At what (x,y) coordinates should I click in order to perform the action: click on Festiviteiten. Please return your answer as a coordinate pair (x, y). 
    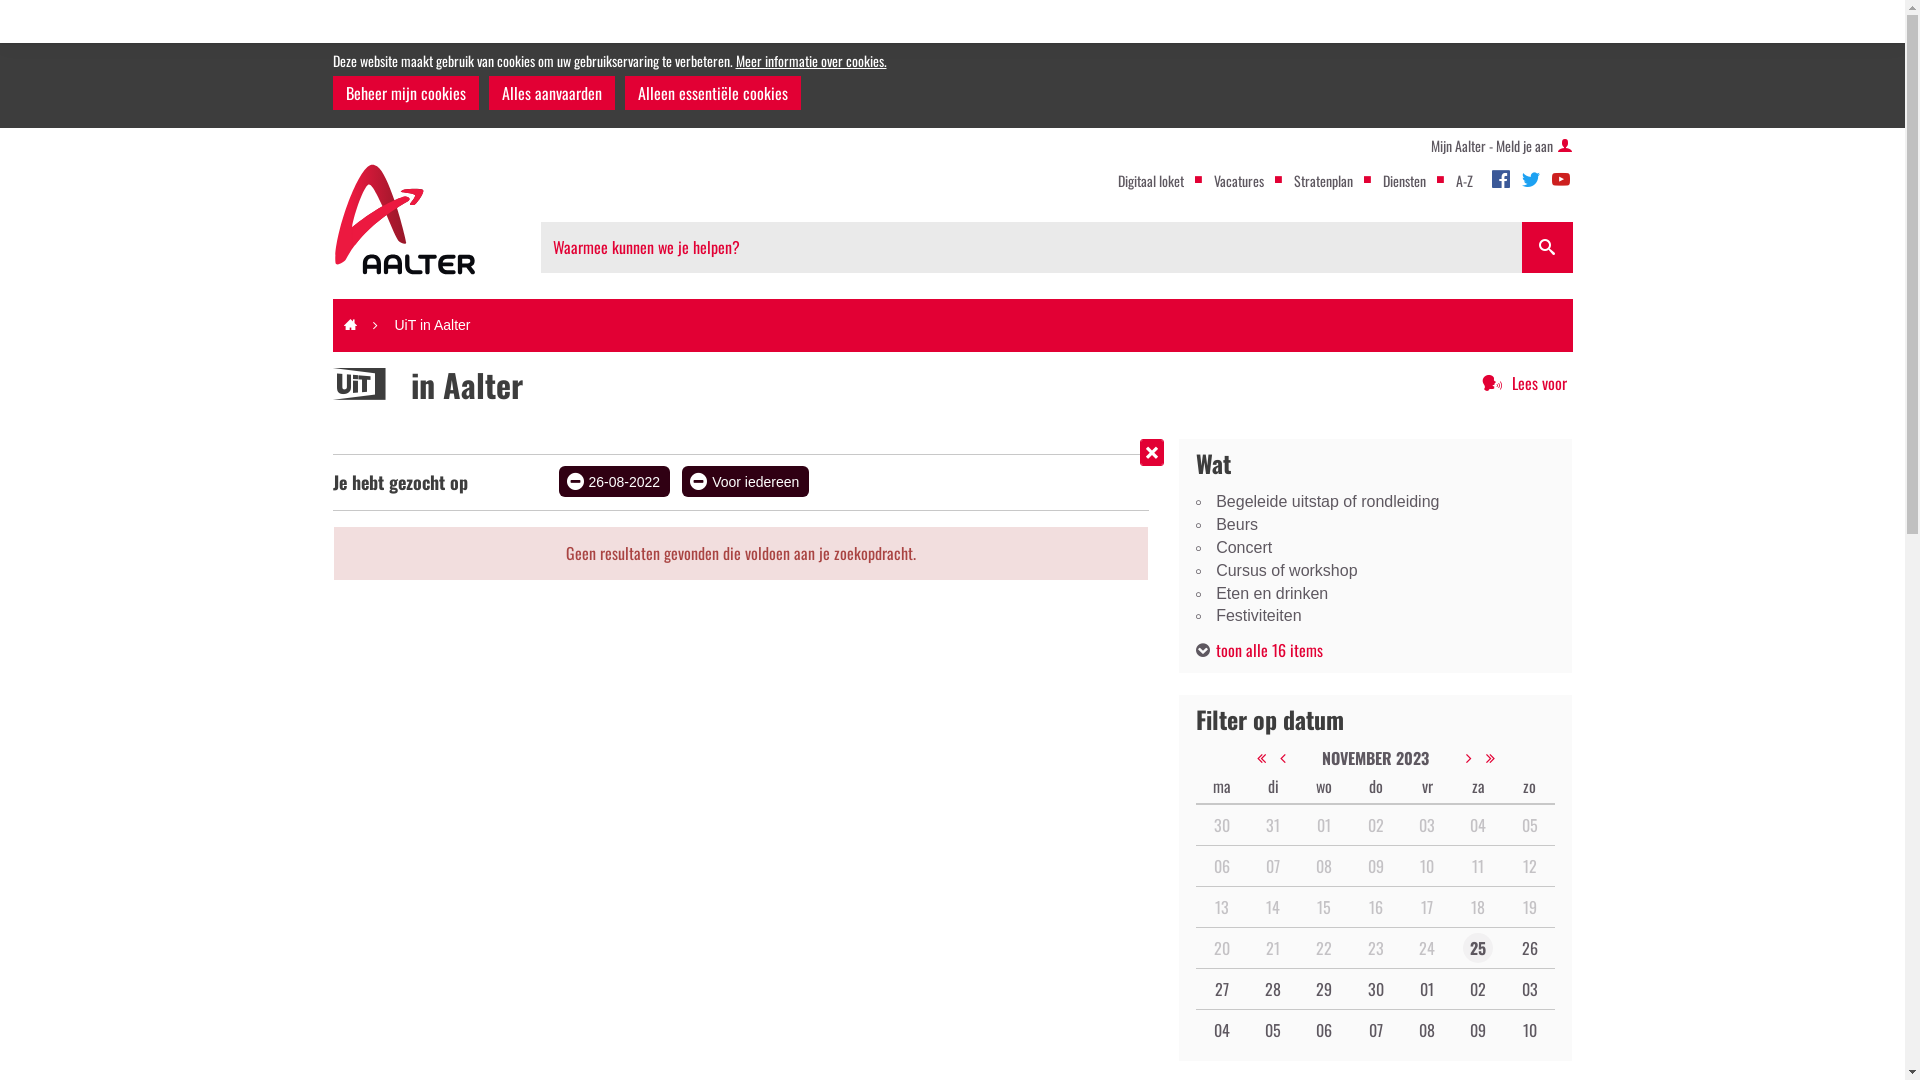
    Looking at the image, I should click on (1376, 616).